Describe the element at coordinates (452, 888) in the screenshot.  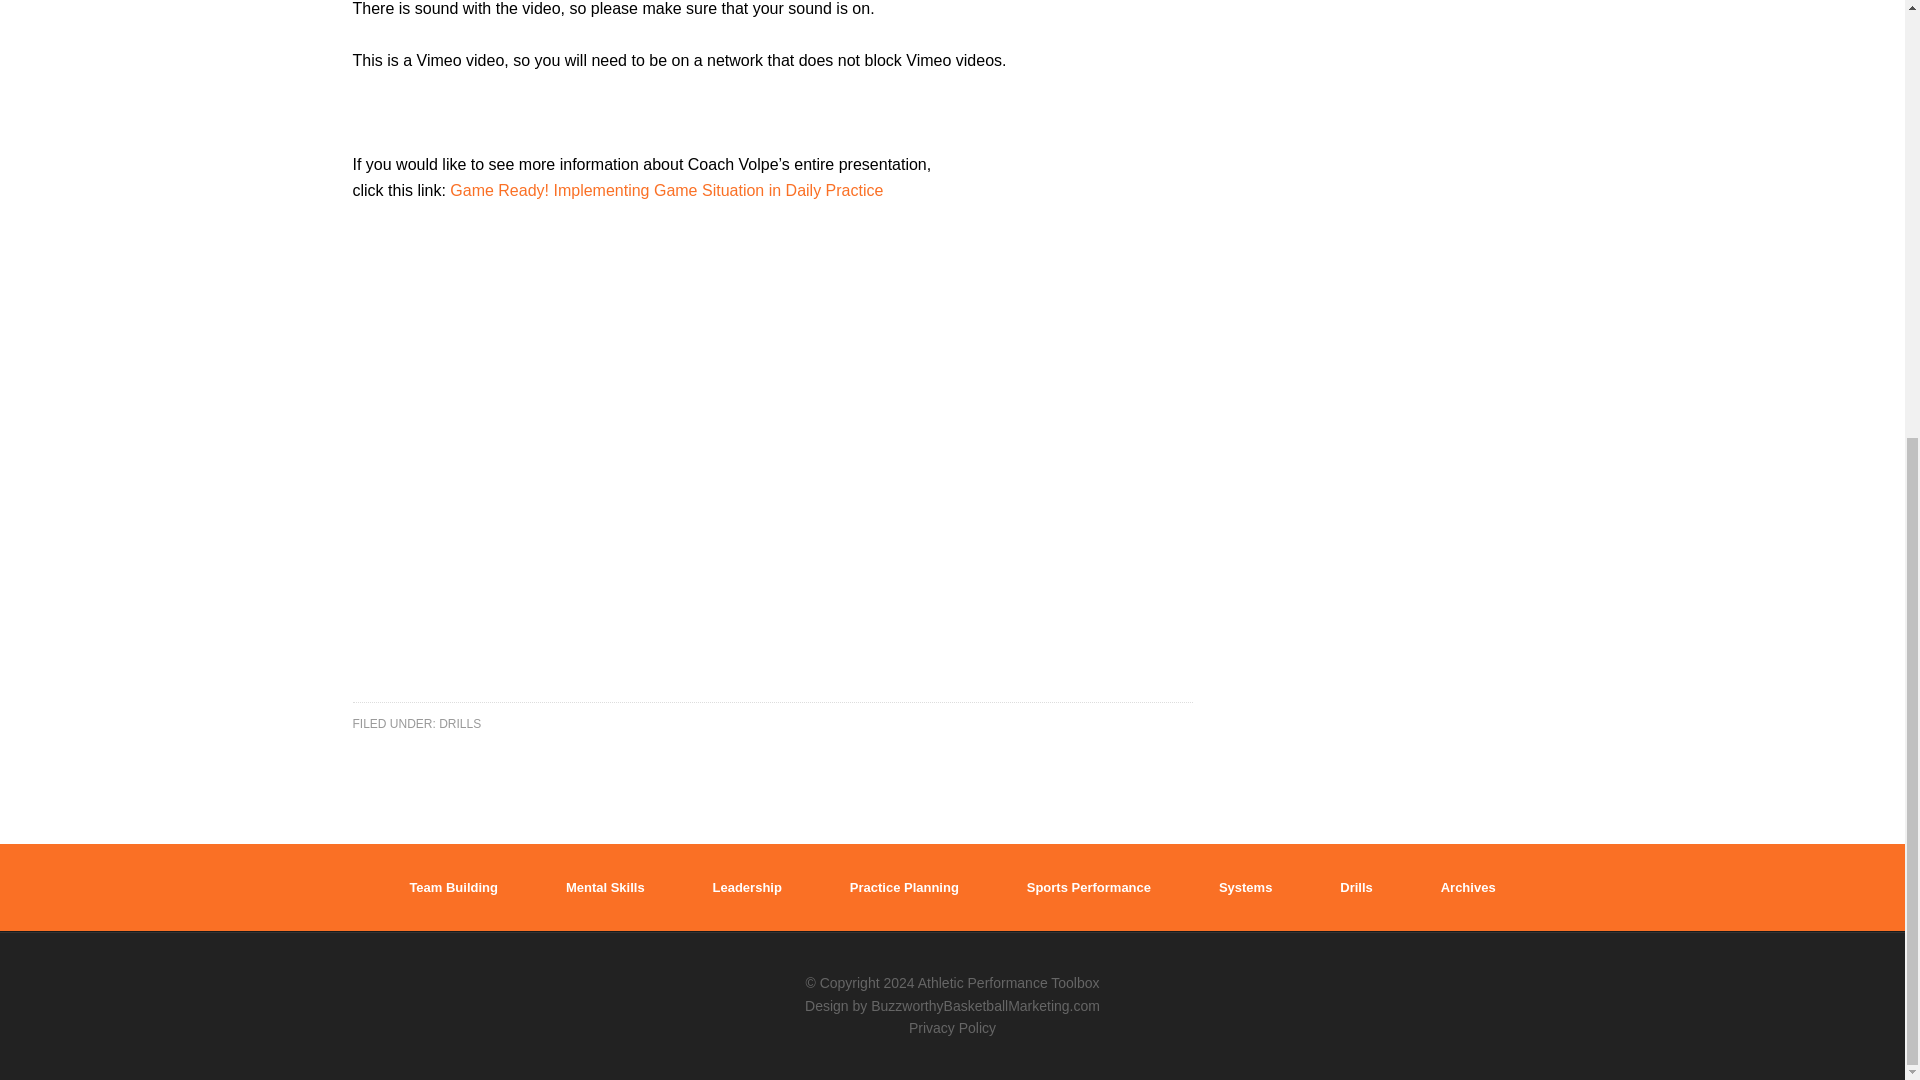
I see `Team Building` at that location.